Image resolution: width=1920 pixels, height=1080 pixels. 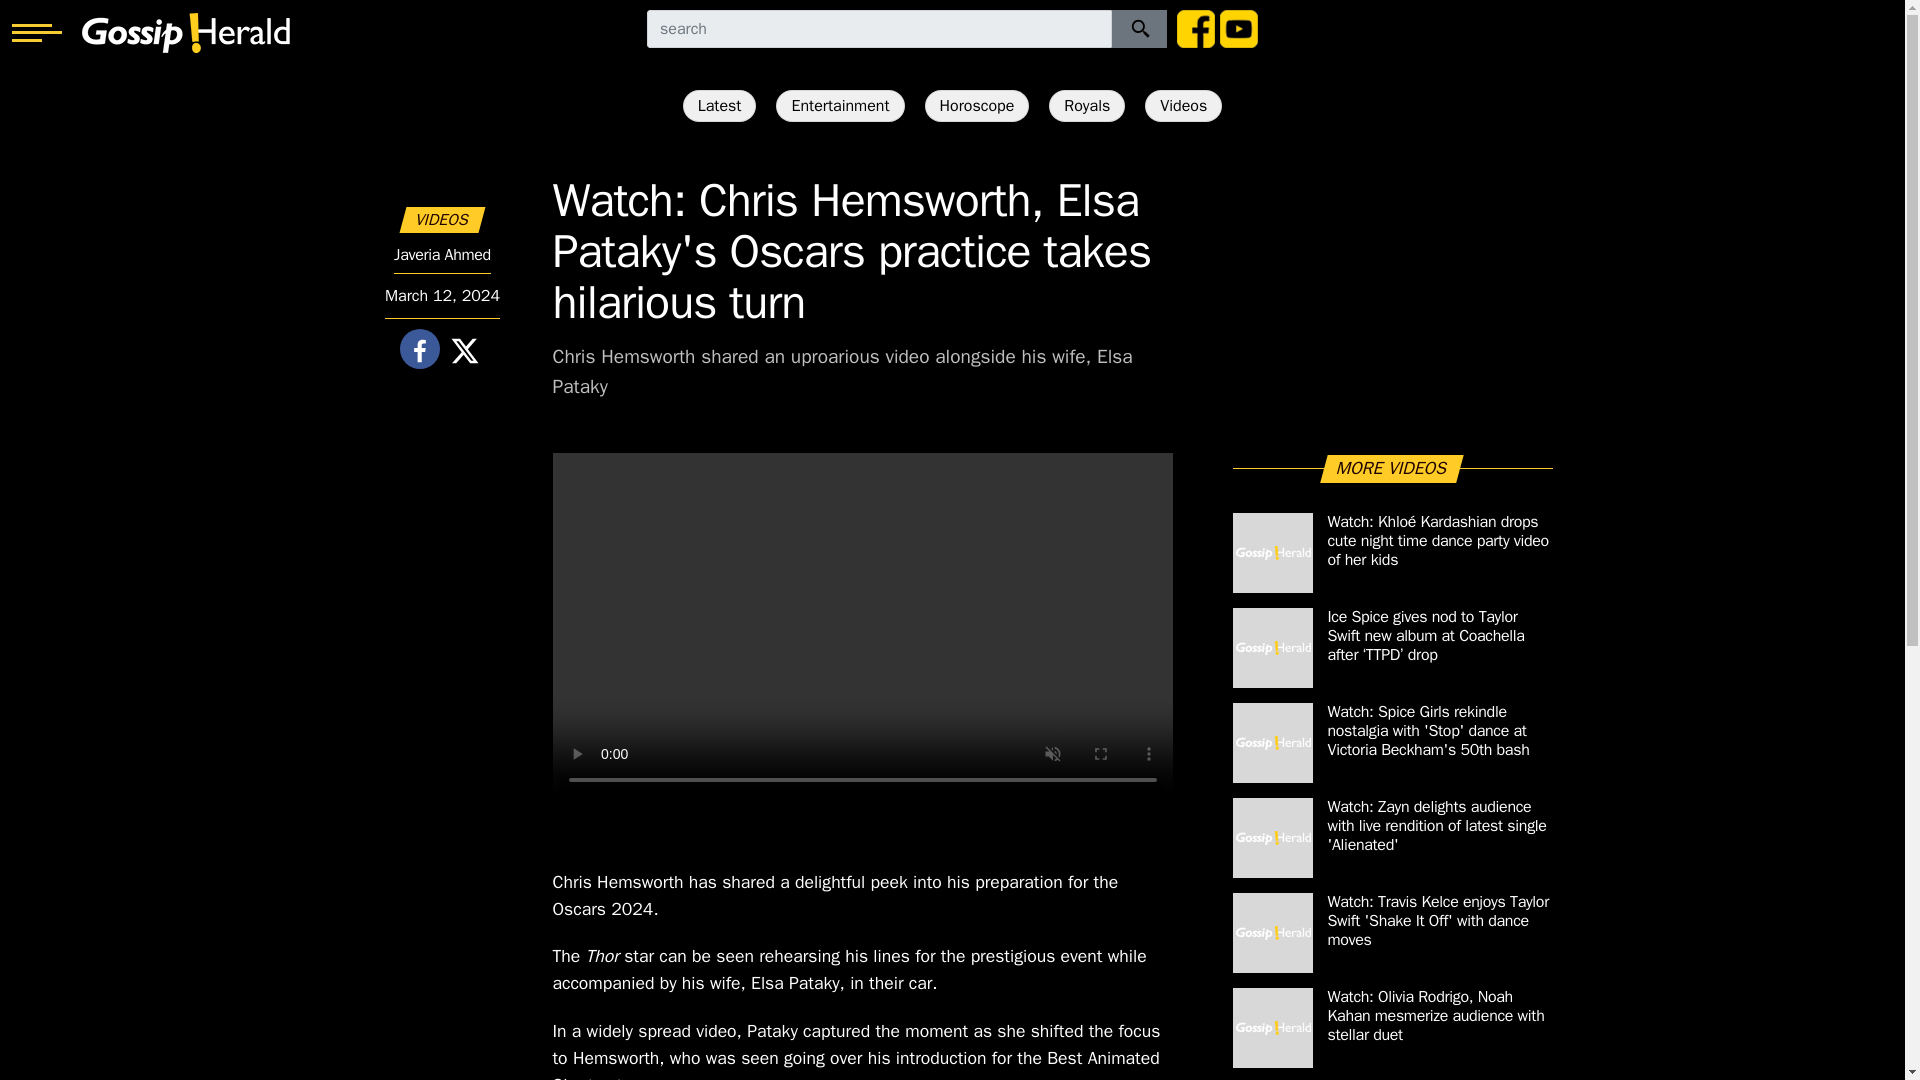 What do you see at coordinates (186, 32) in the screenshot?
I see `Gossip Herald` at bounding box center [186, 32].